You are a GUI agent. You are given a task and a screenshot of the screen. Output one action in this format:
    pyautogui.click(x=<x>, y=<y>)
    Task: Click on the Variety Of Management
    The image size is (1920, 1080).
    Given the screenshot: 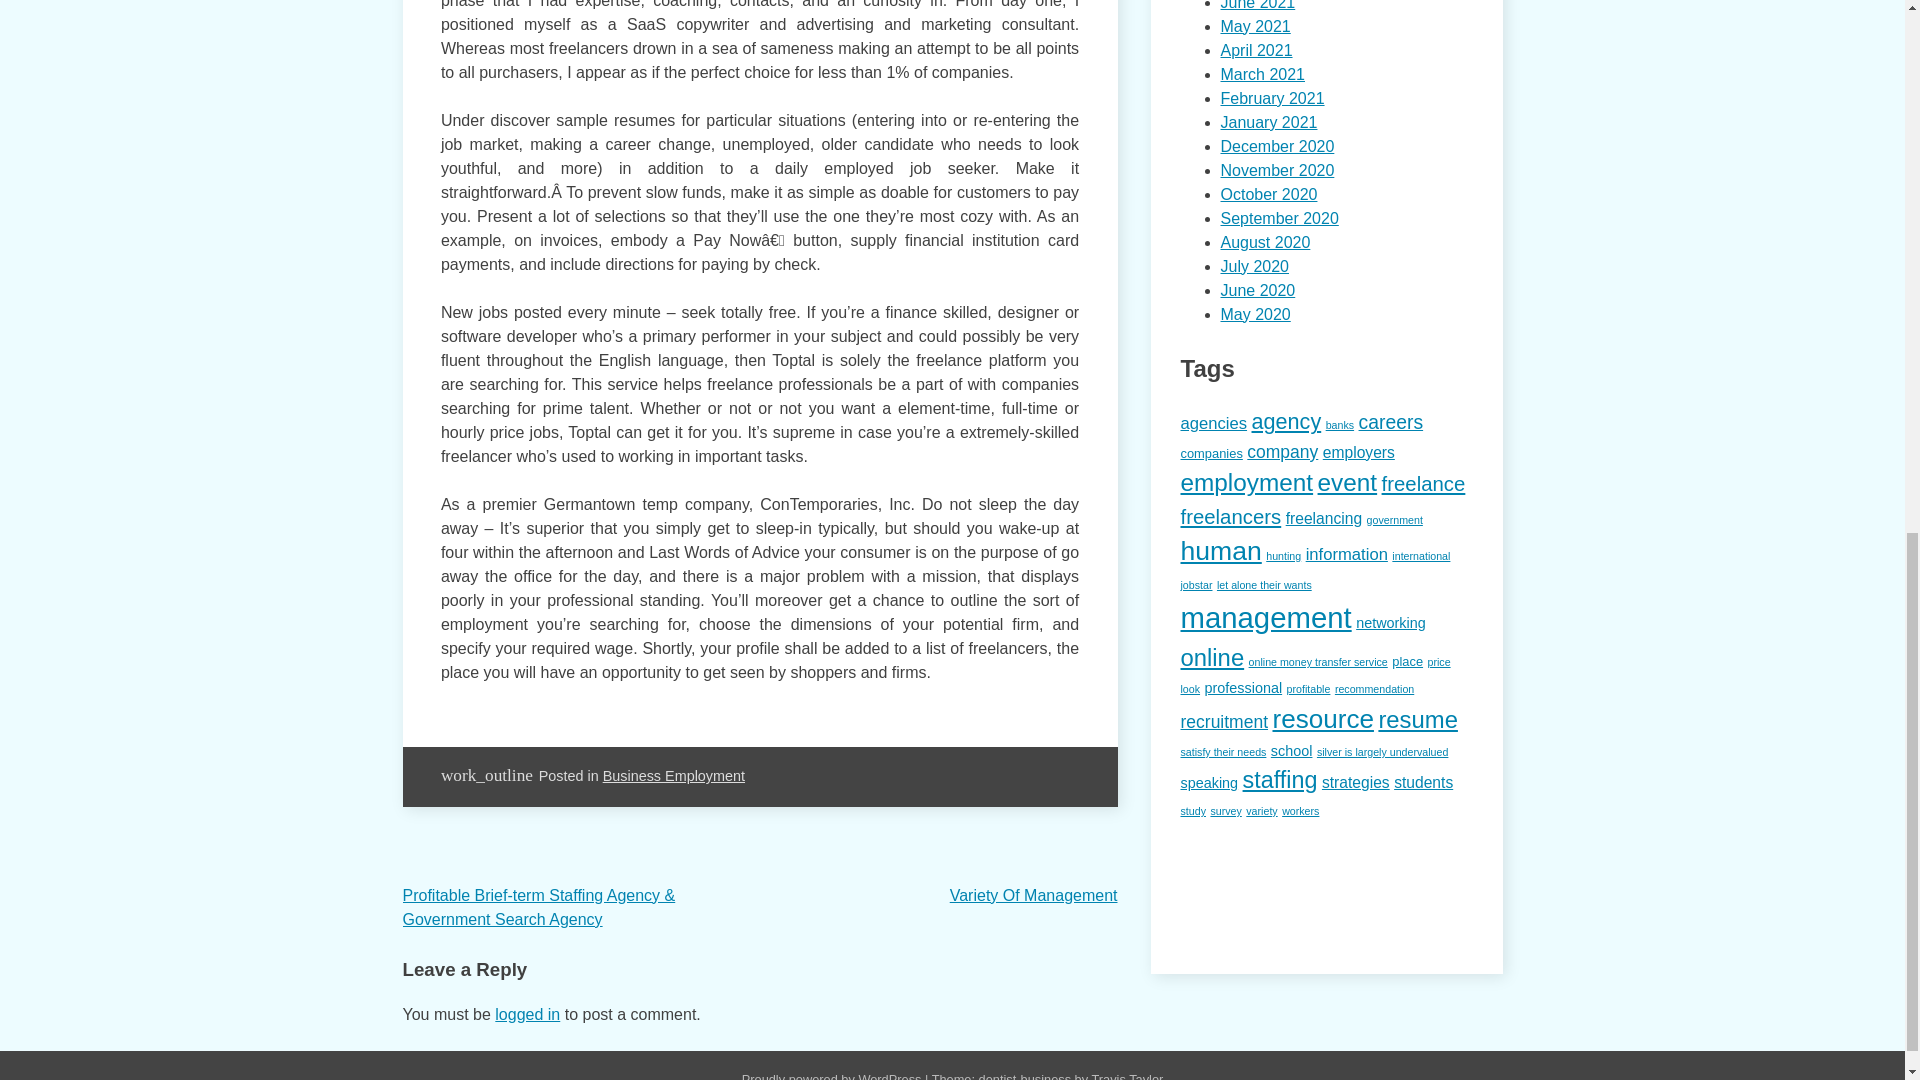 What is the action you would take?
    pyautogui.click(x=1034, y=894)
    